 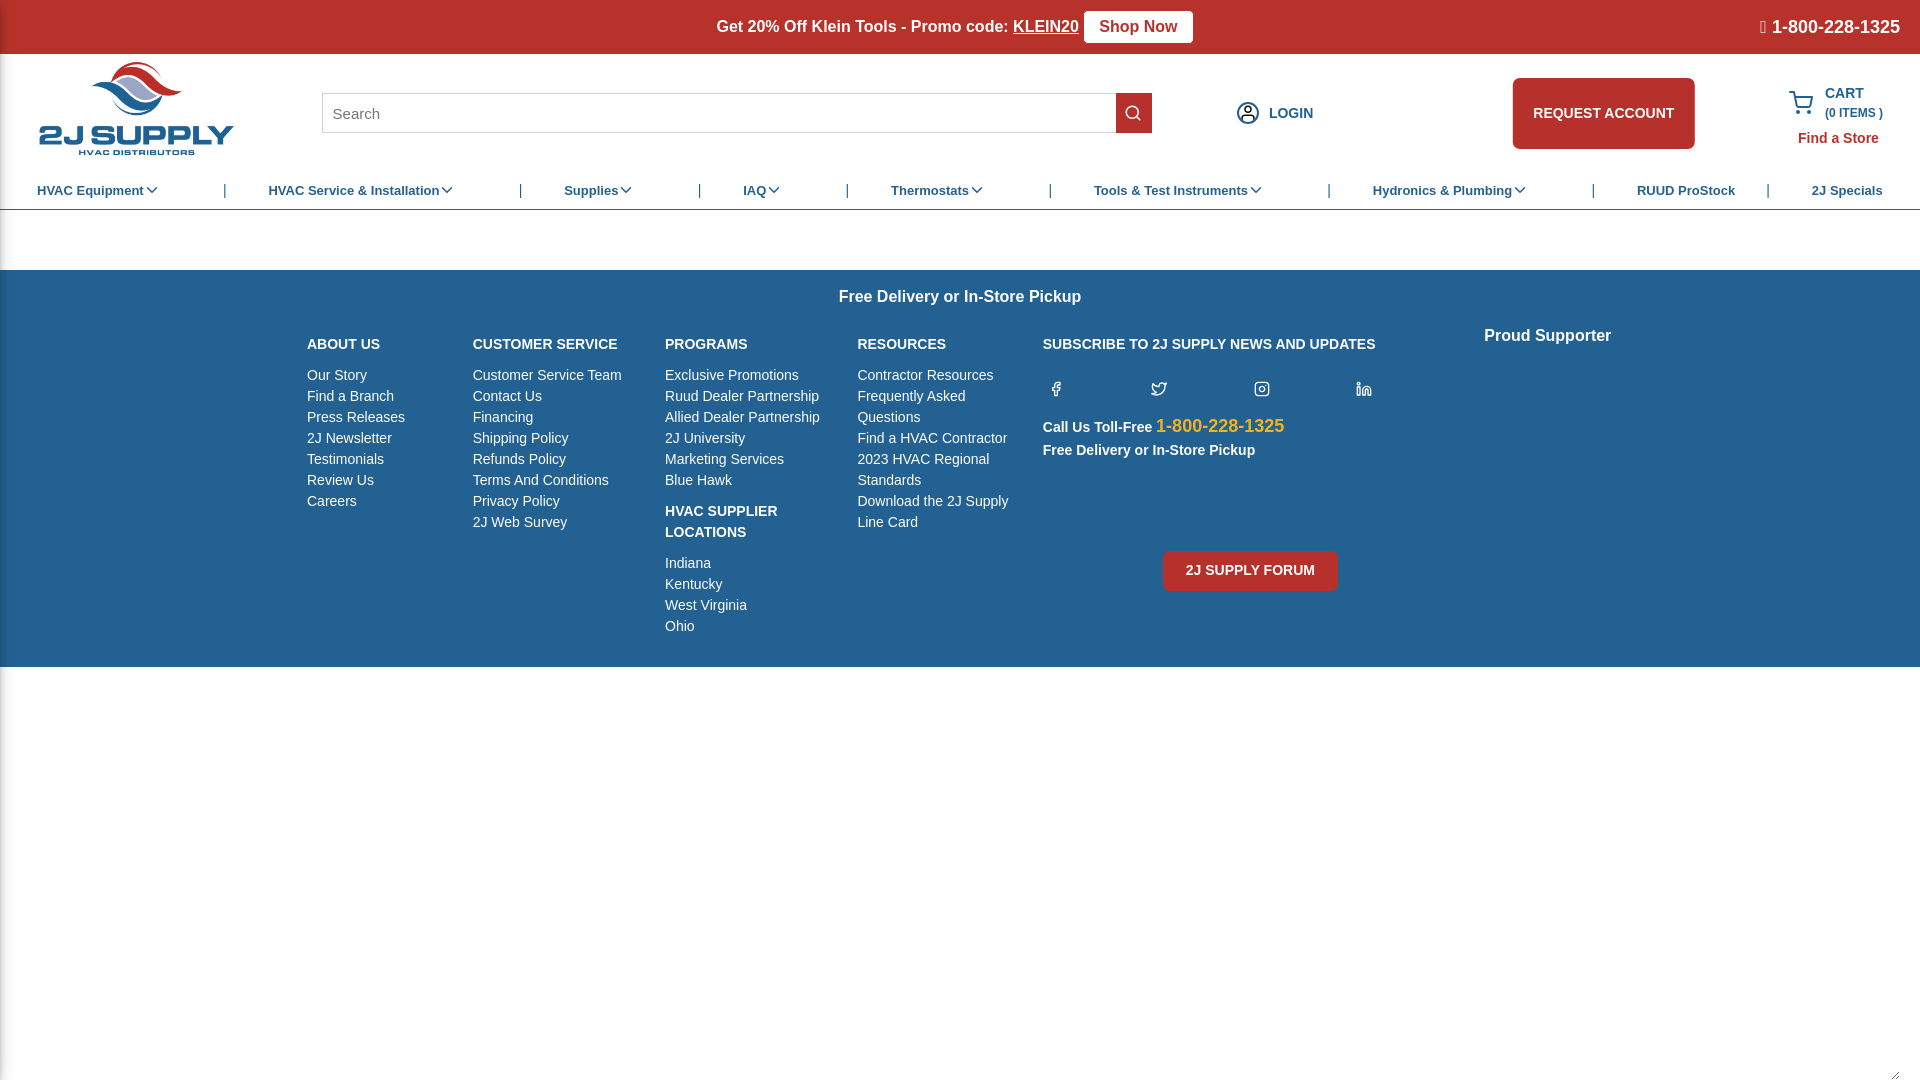 I want to click on Shop Now, so click(x=1131, y=27).